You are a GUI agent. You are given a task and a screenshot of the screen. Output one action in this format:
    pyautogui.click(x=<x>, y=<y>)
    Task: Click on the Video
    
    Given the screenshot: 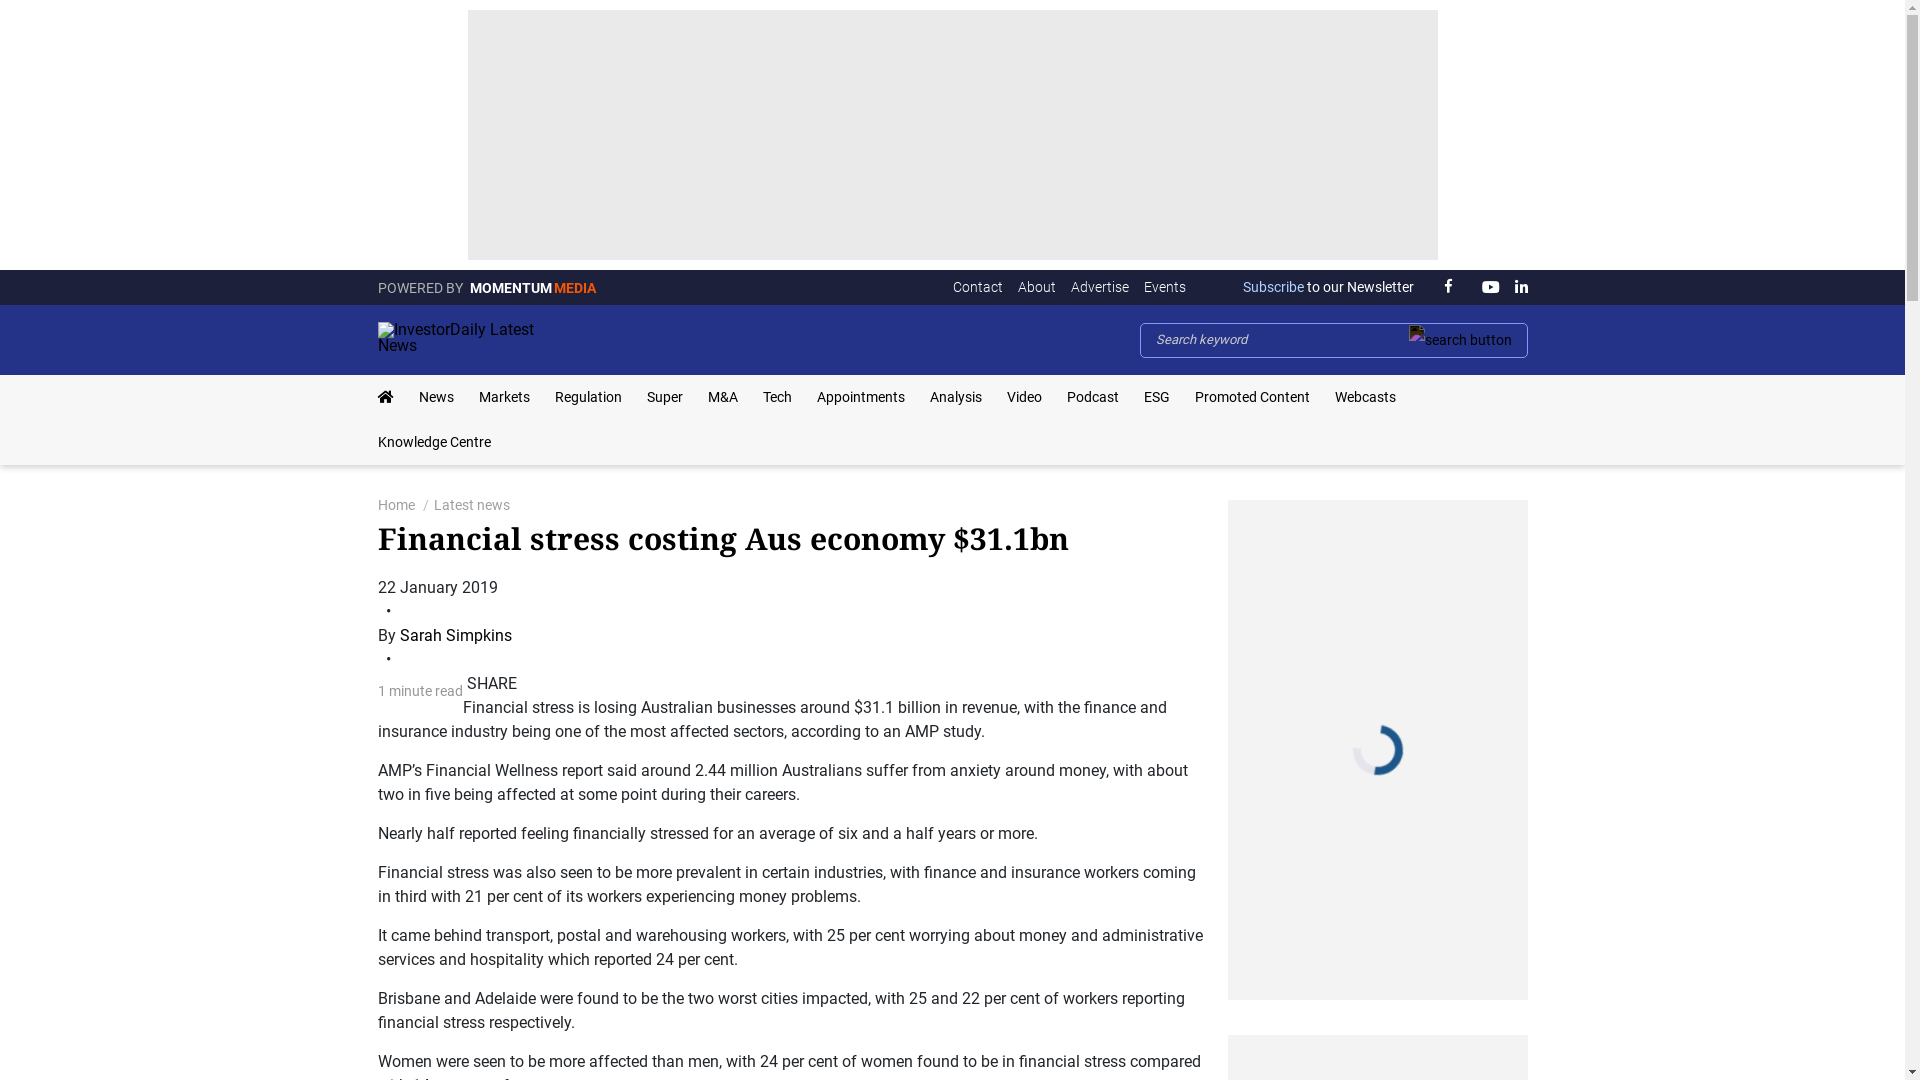 What is the action you would take?
    pyautogui.click(x=1024, y=397)
    